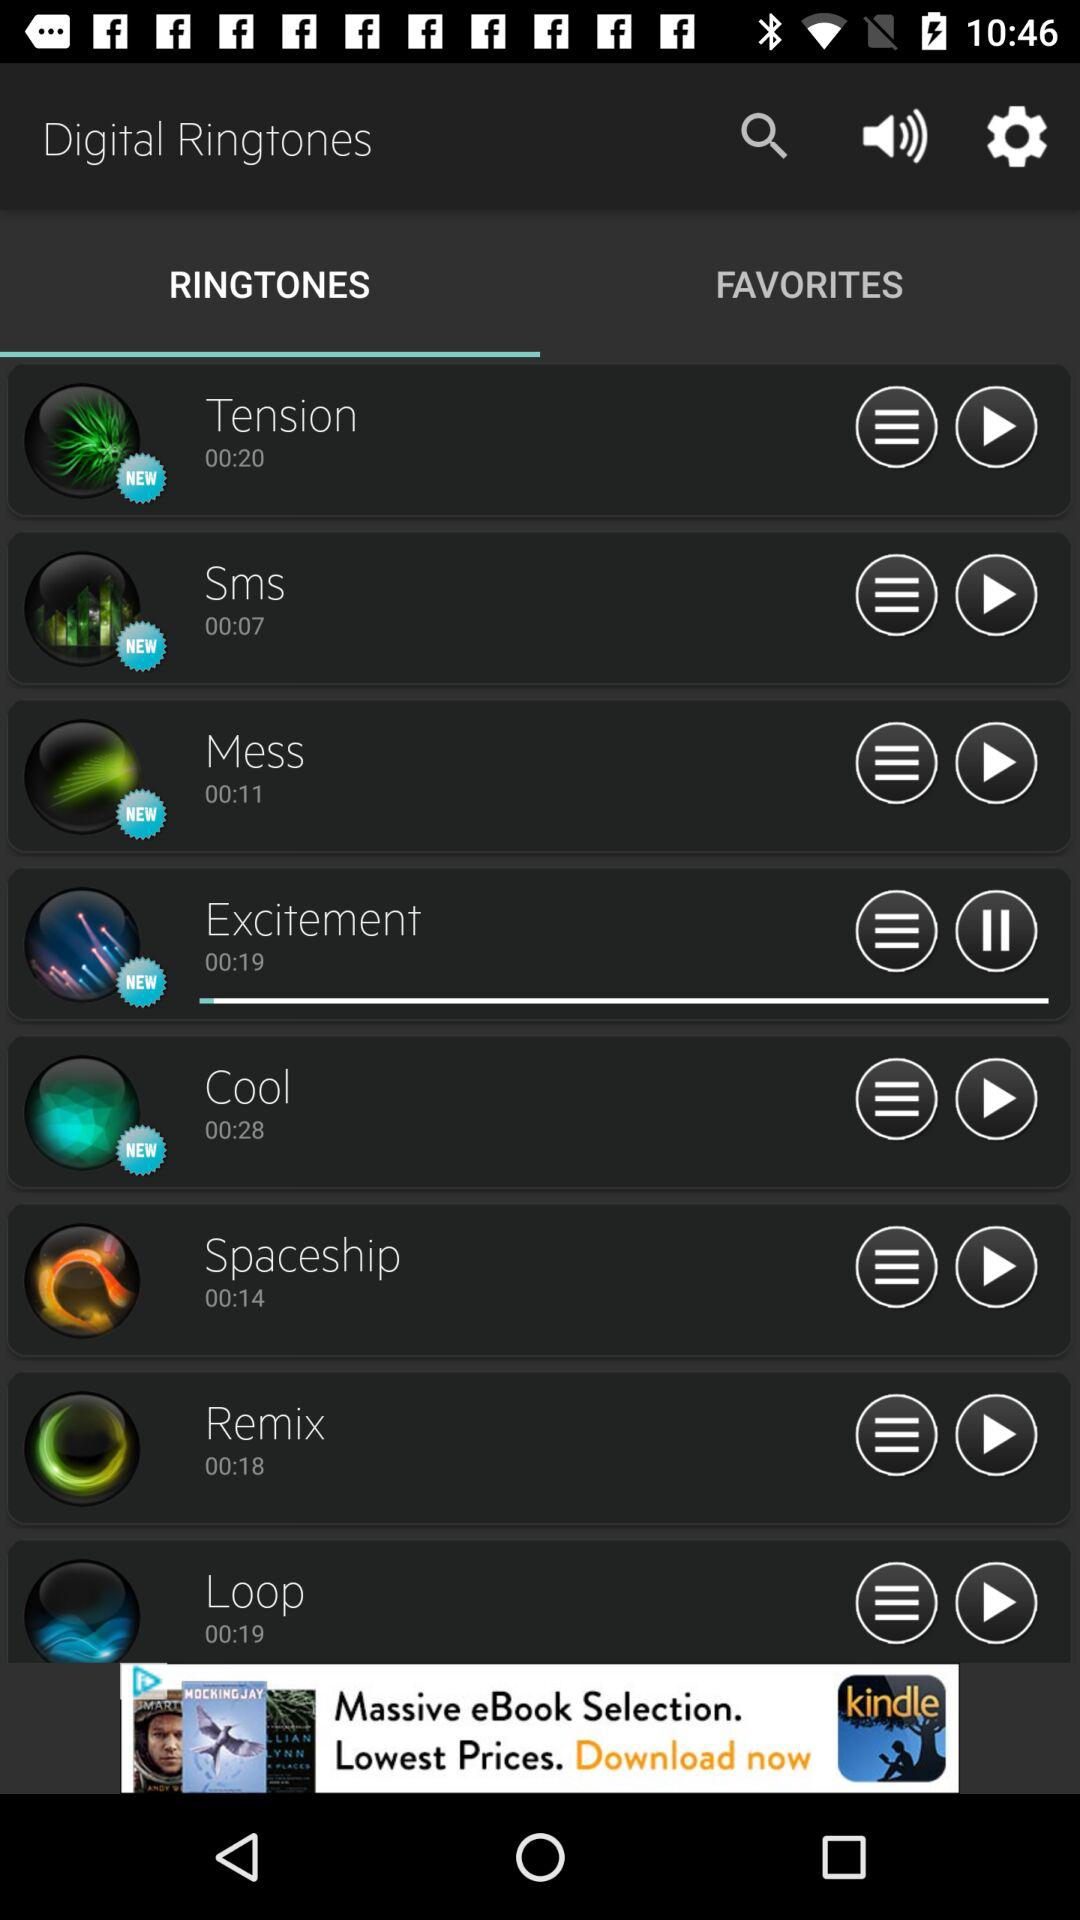 This screenshot has height=1920, width=1080. I want to click on click loop arrow, so click(996, 1604).